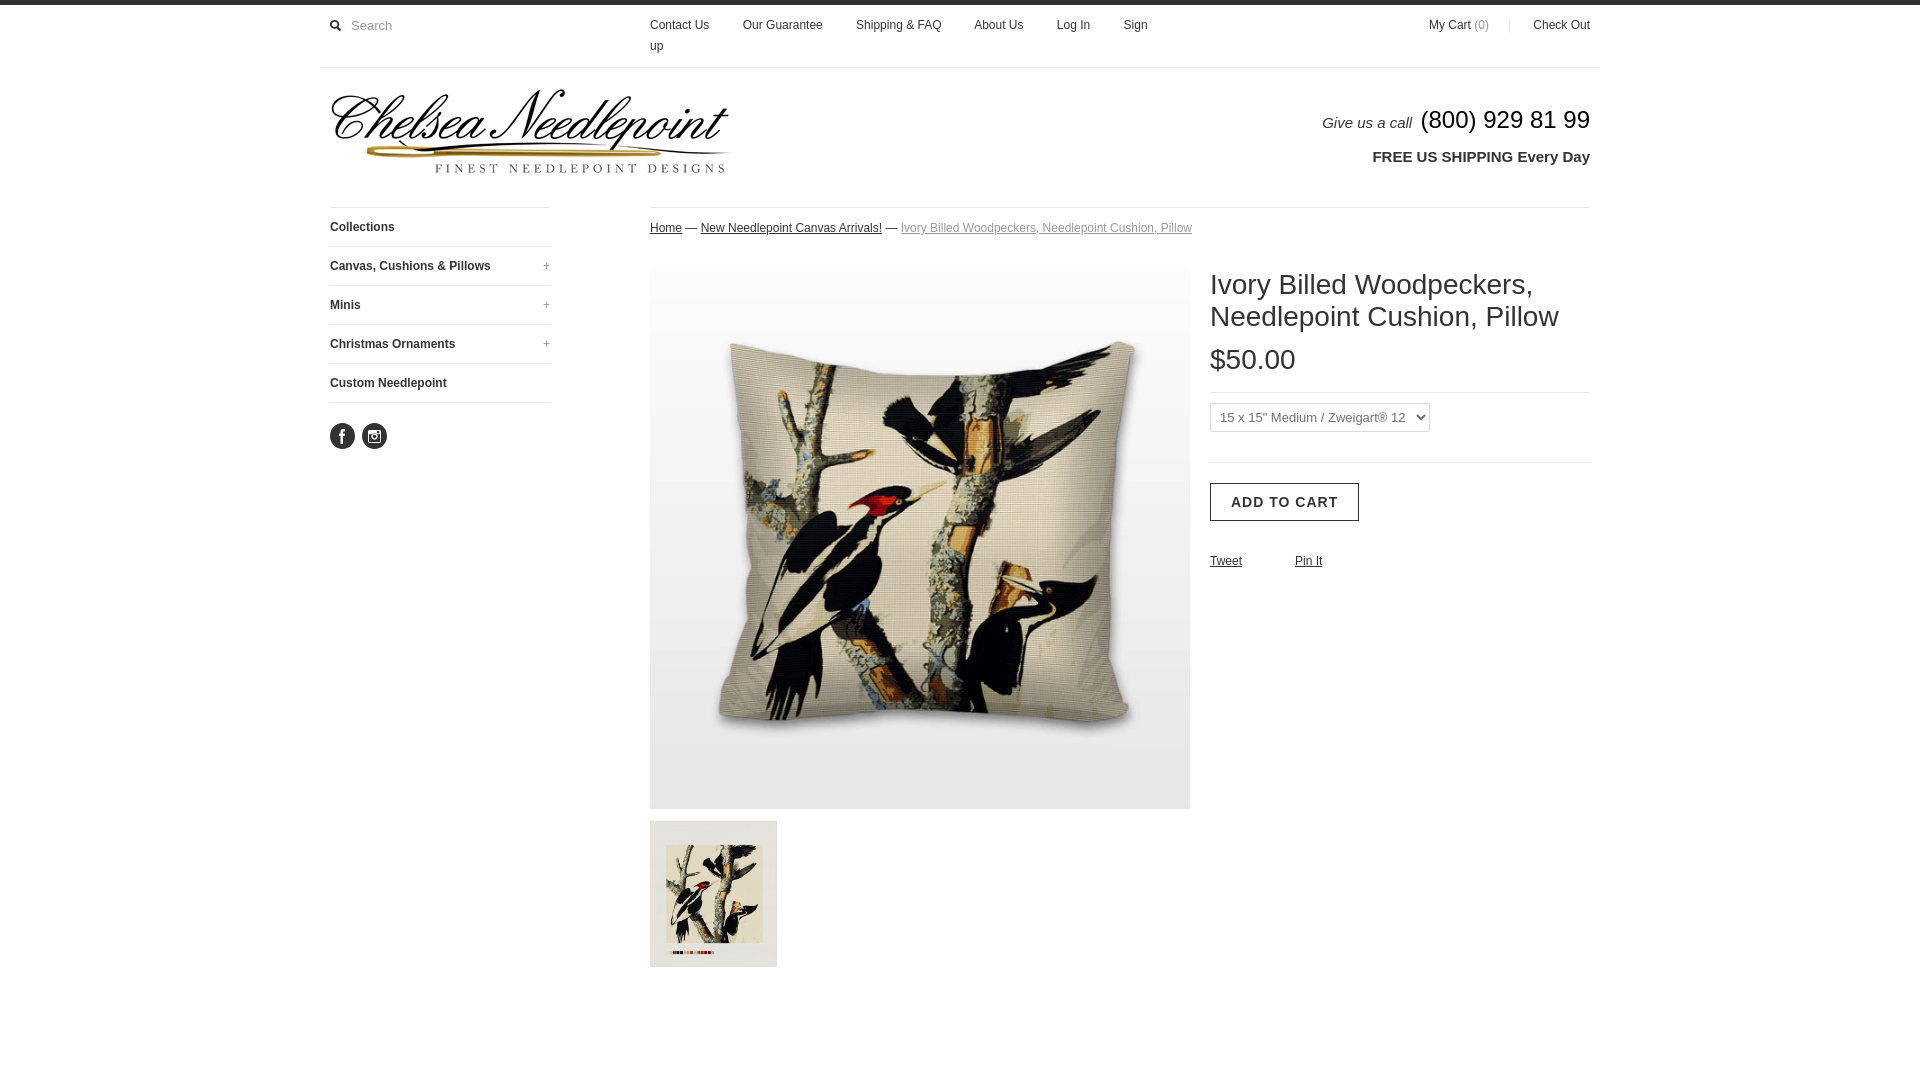 Image resolution: width=1920 pixels, height=1080 pixels. I want to click on Our Guarantee, so click(783, 26).